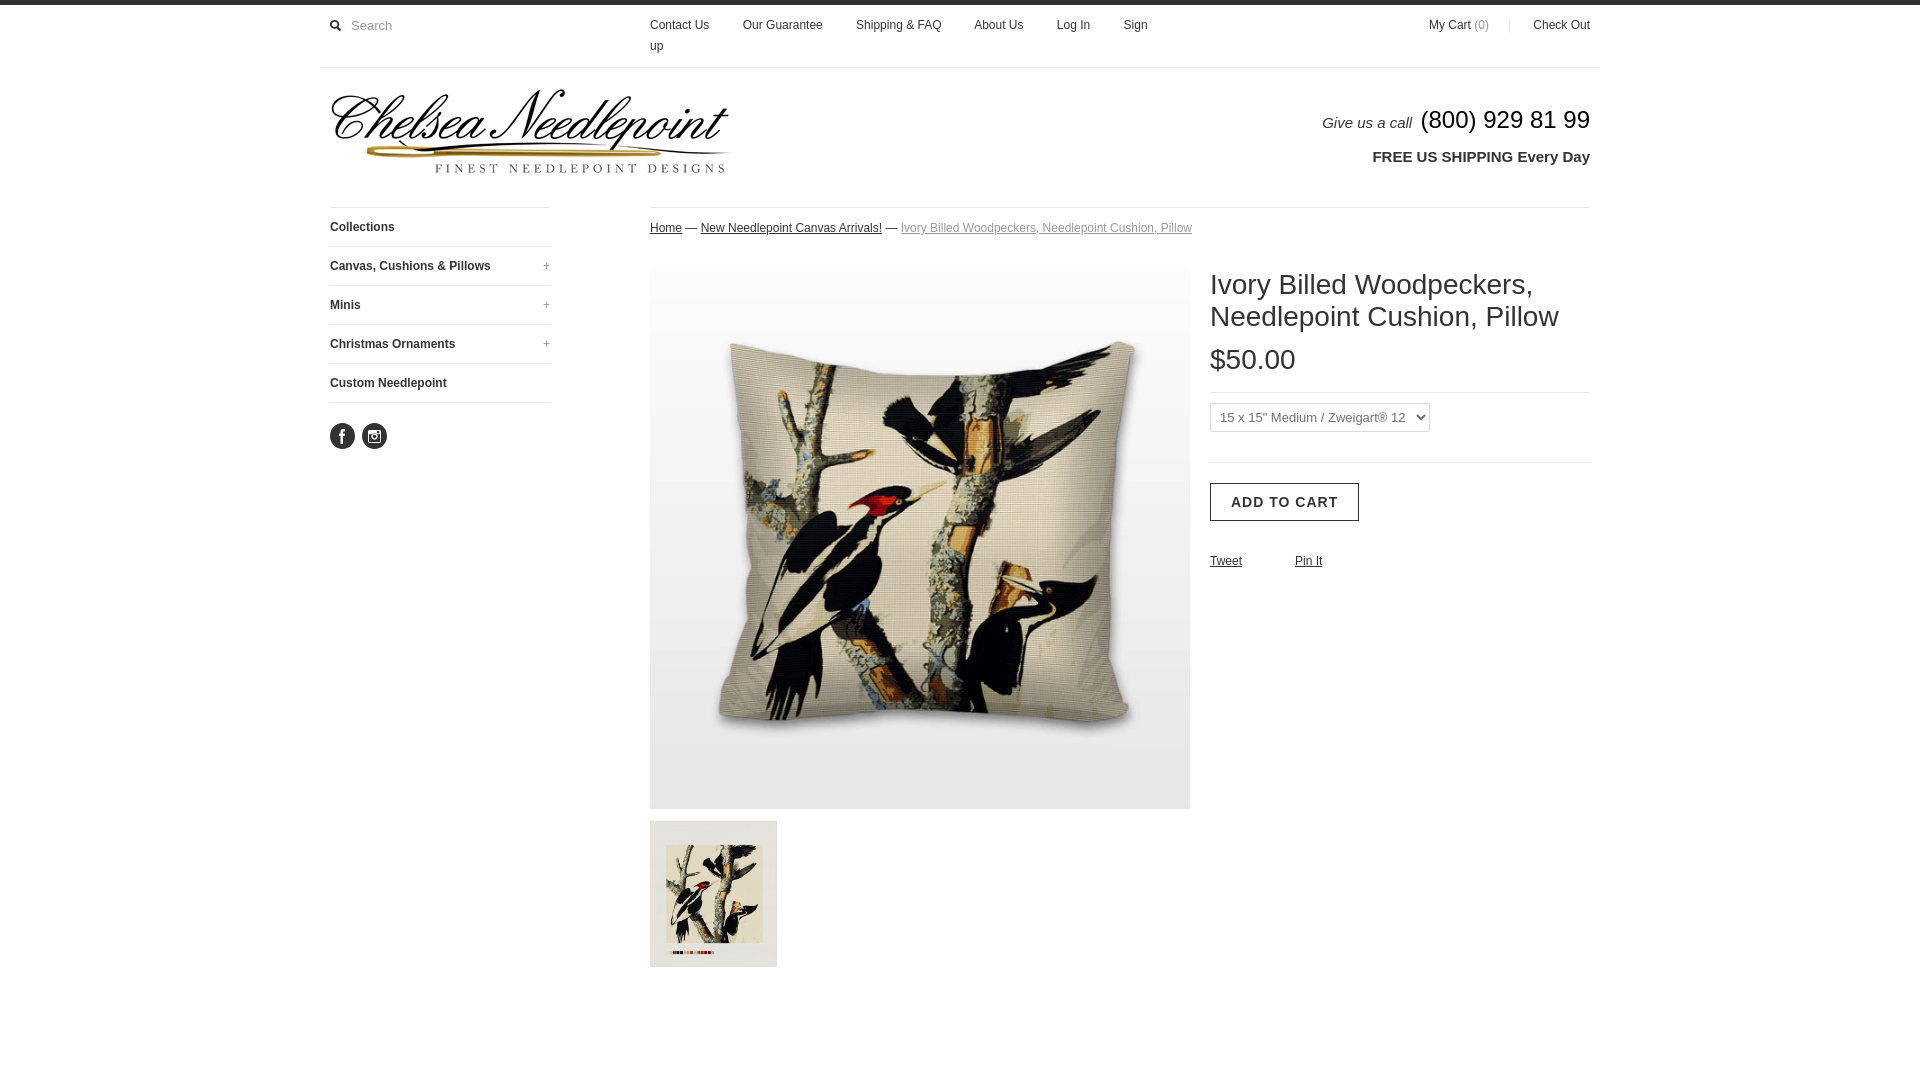 Image resolution: width=1920 pixels, height=1080 pixels. I want to click on Our Guarantee, so click(783, 26).